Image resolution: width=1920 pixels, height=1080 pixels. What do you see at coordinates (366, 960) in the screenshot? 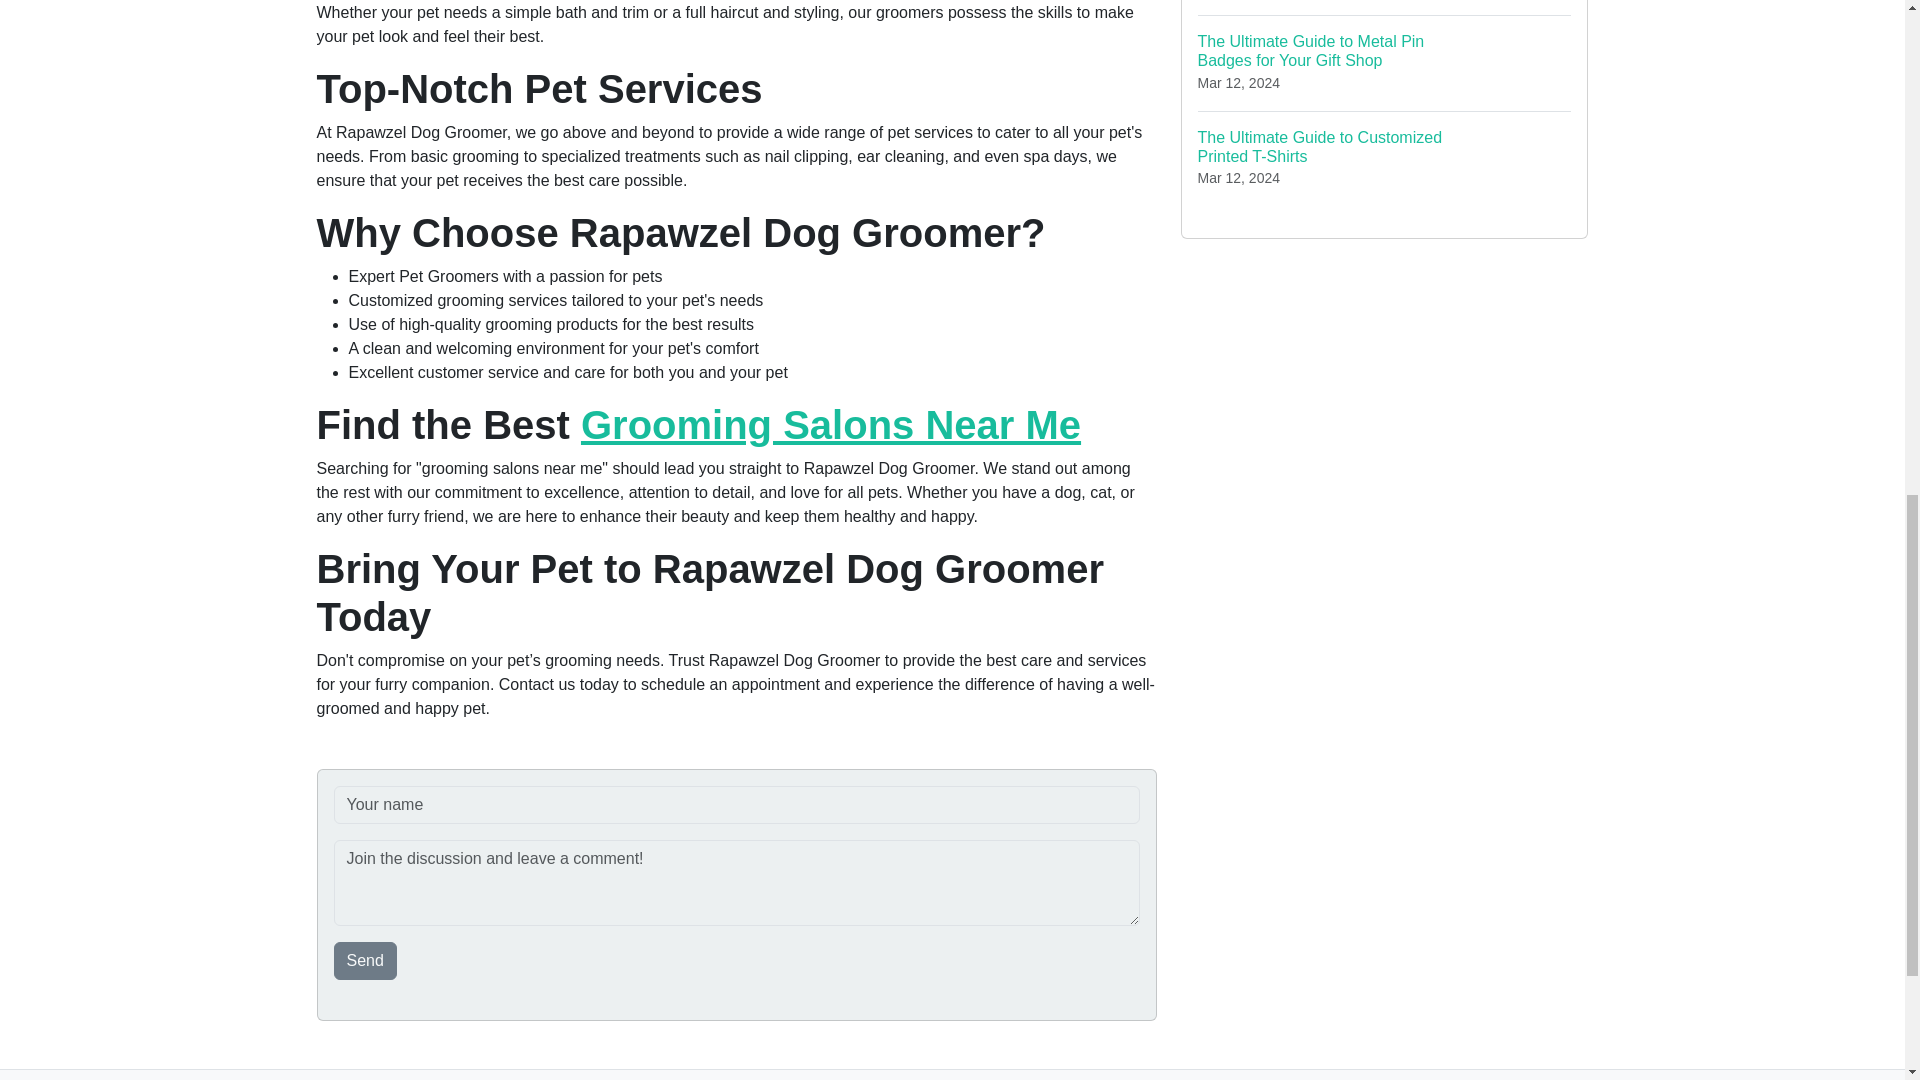
I see `Send` at bounding box center [366, 960].